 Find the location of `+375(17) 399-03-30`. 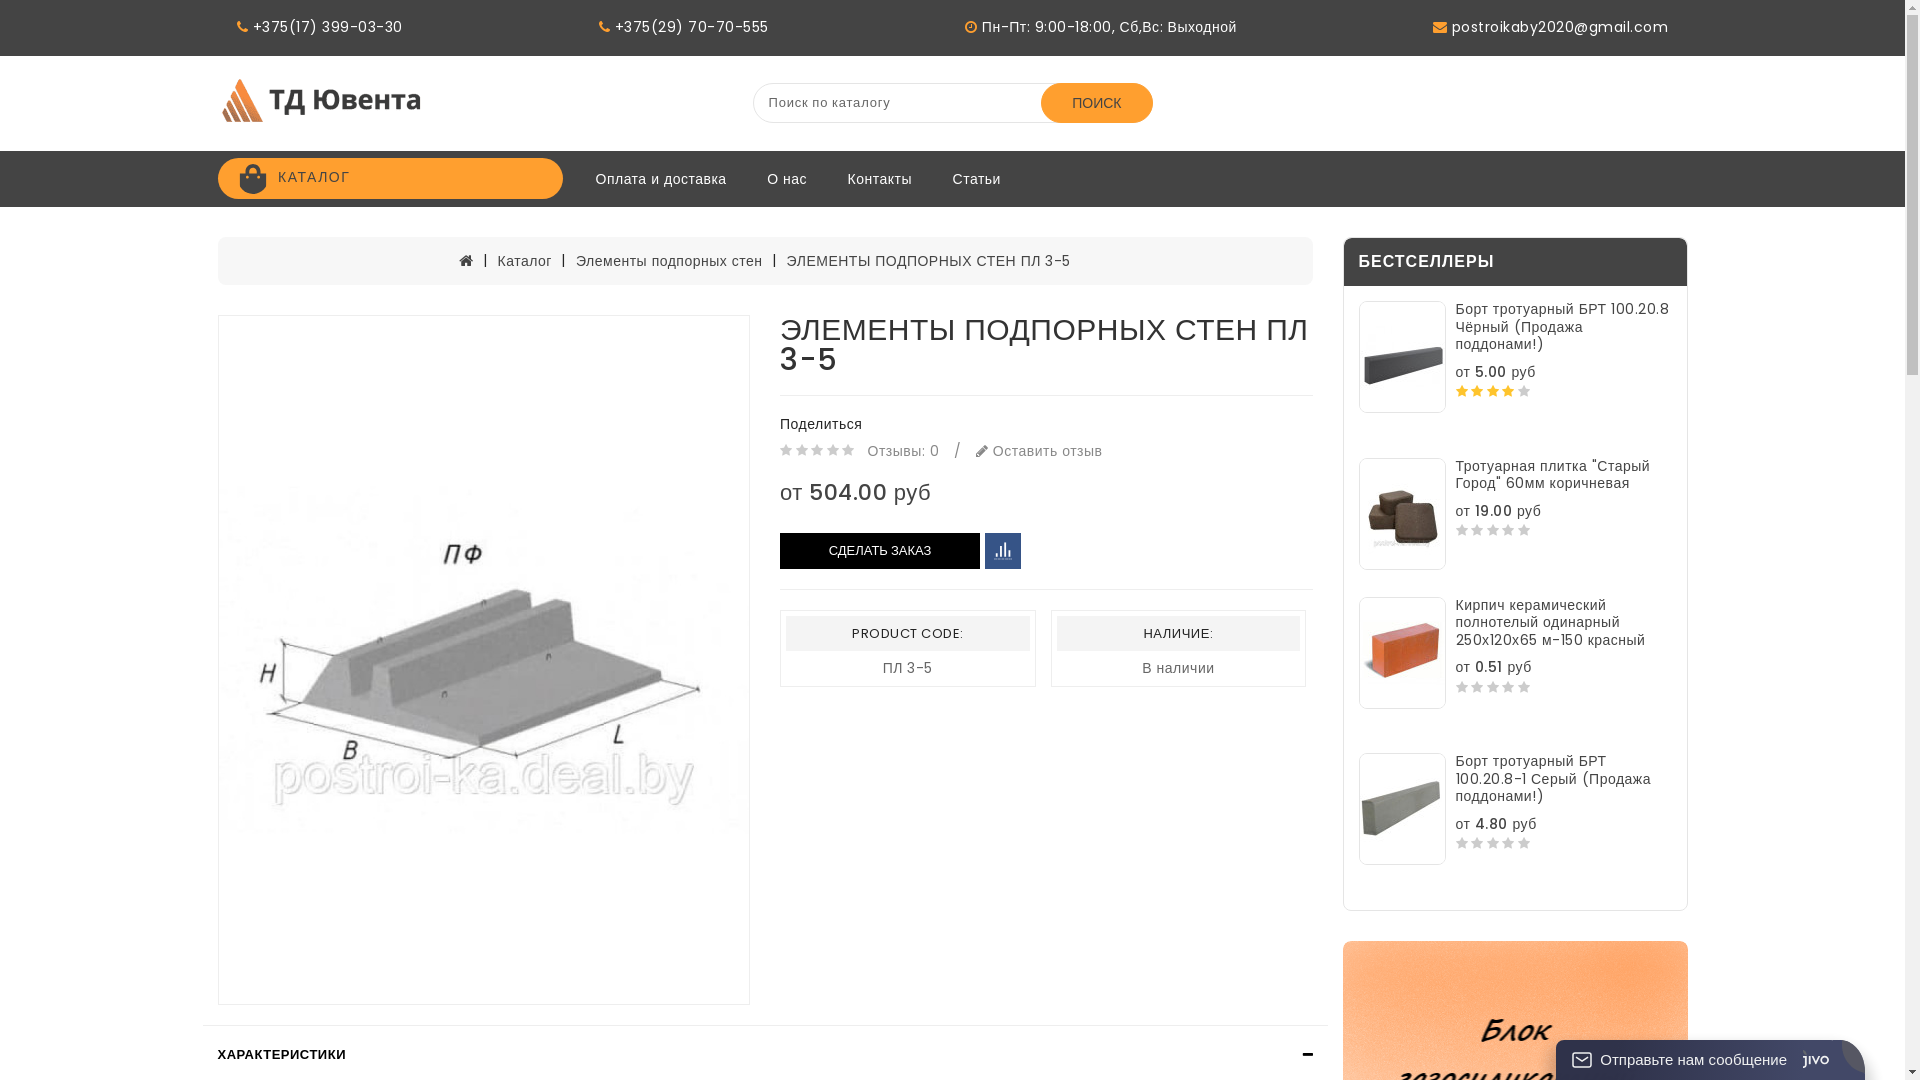

+375(17) 399-03-30 is located at coordinates (320, 28).